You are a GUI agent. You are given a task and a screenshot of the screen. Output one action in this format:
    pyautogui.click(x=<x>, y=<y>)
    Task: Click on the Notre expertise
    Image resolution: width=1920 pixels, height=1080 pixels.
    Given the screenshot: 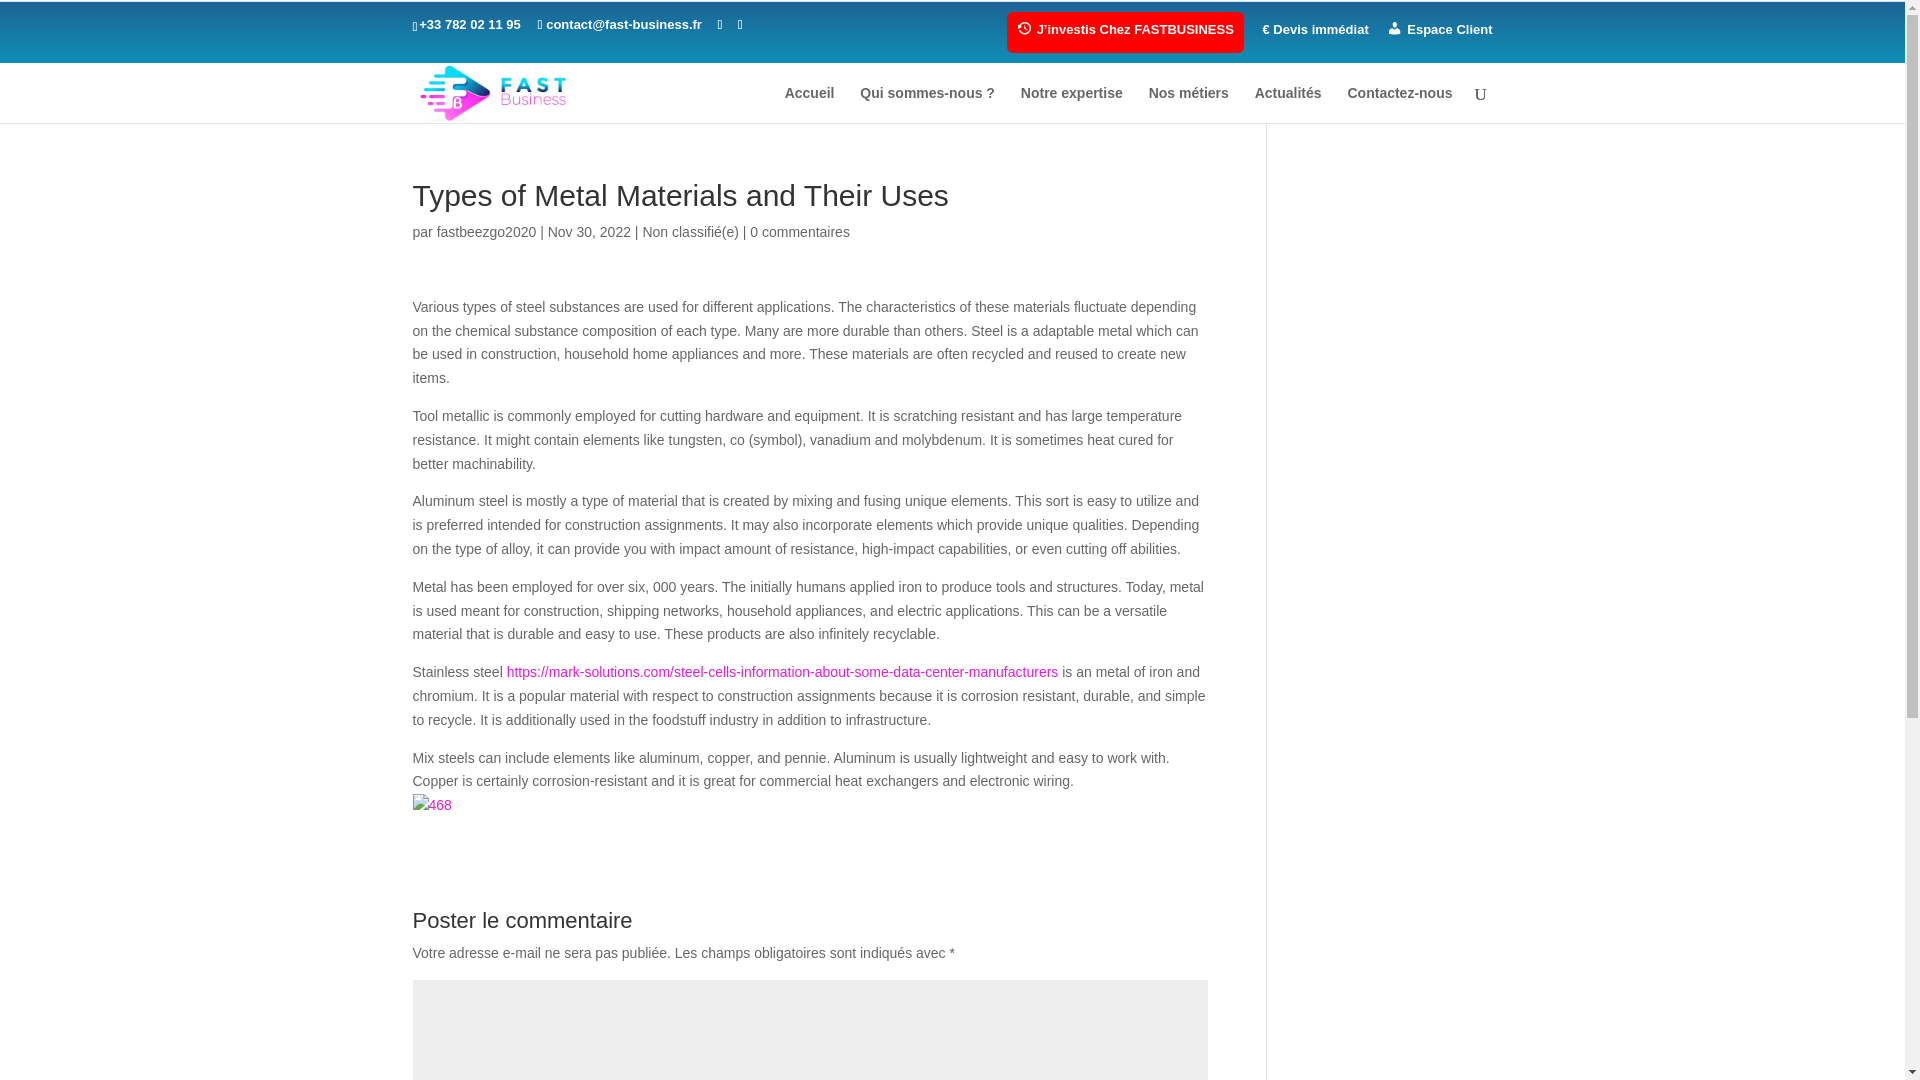 What is the action you would take?
    pyautogui.click(x=1072, y=104)
    